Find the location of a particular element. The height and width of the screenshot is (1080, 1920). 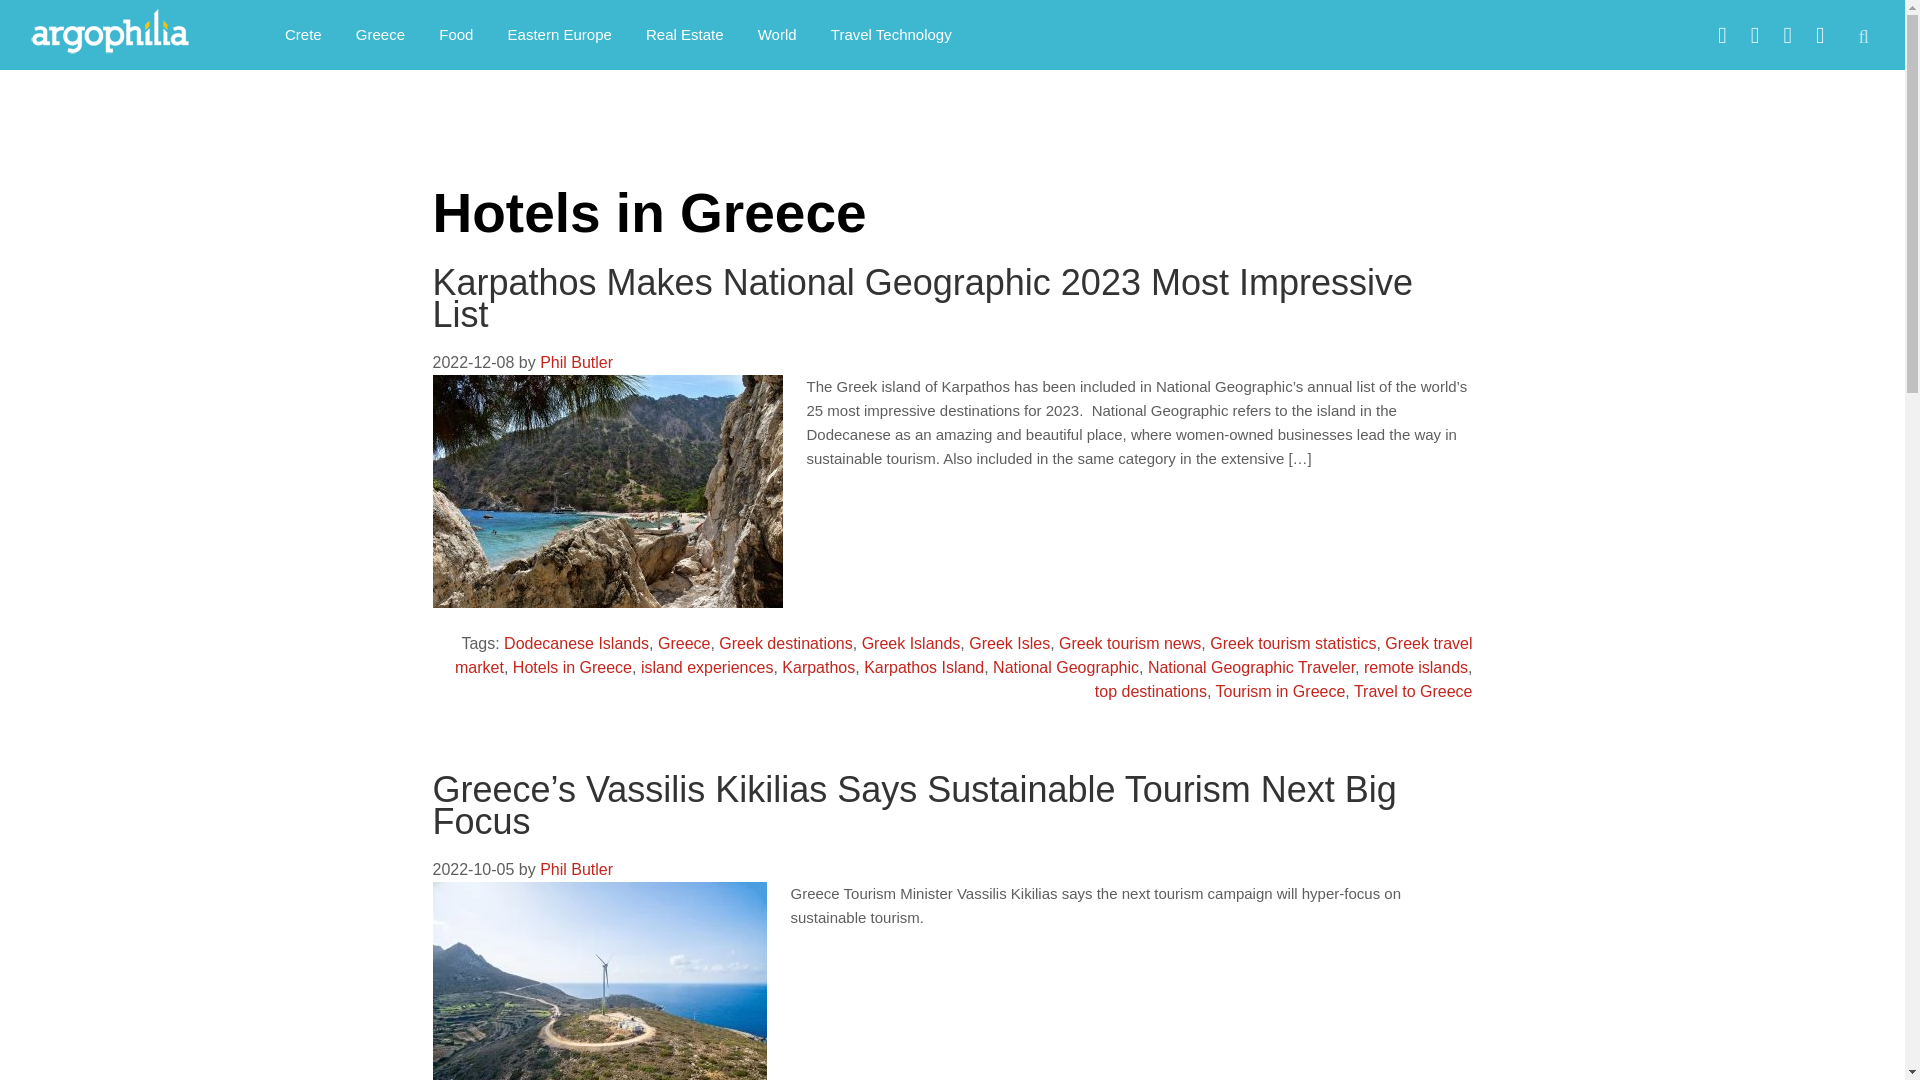

Greece is located at coordinates (684, 644).